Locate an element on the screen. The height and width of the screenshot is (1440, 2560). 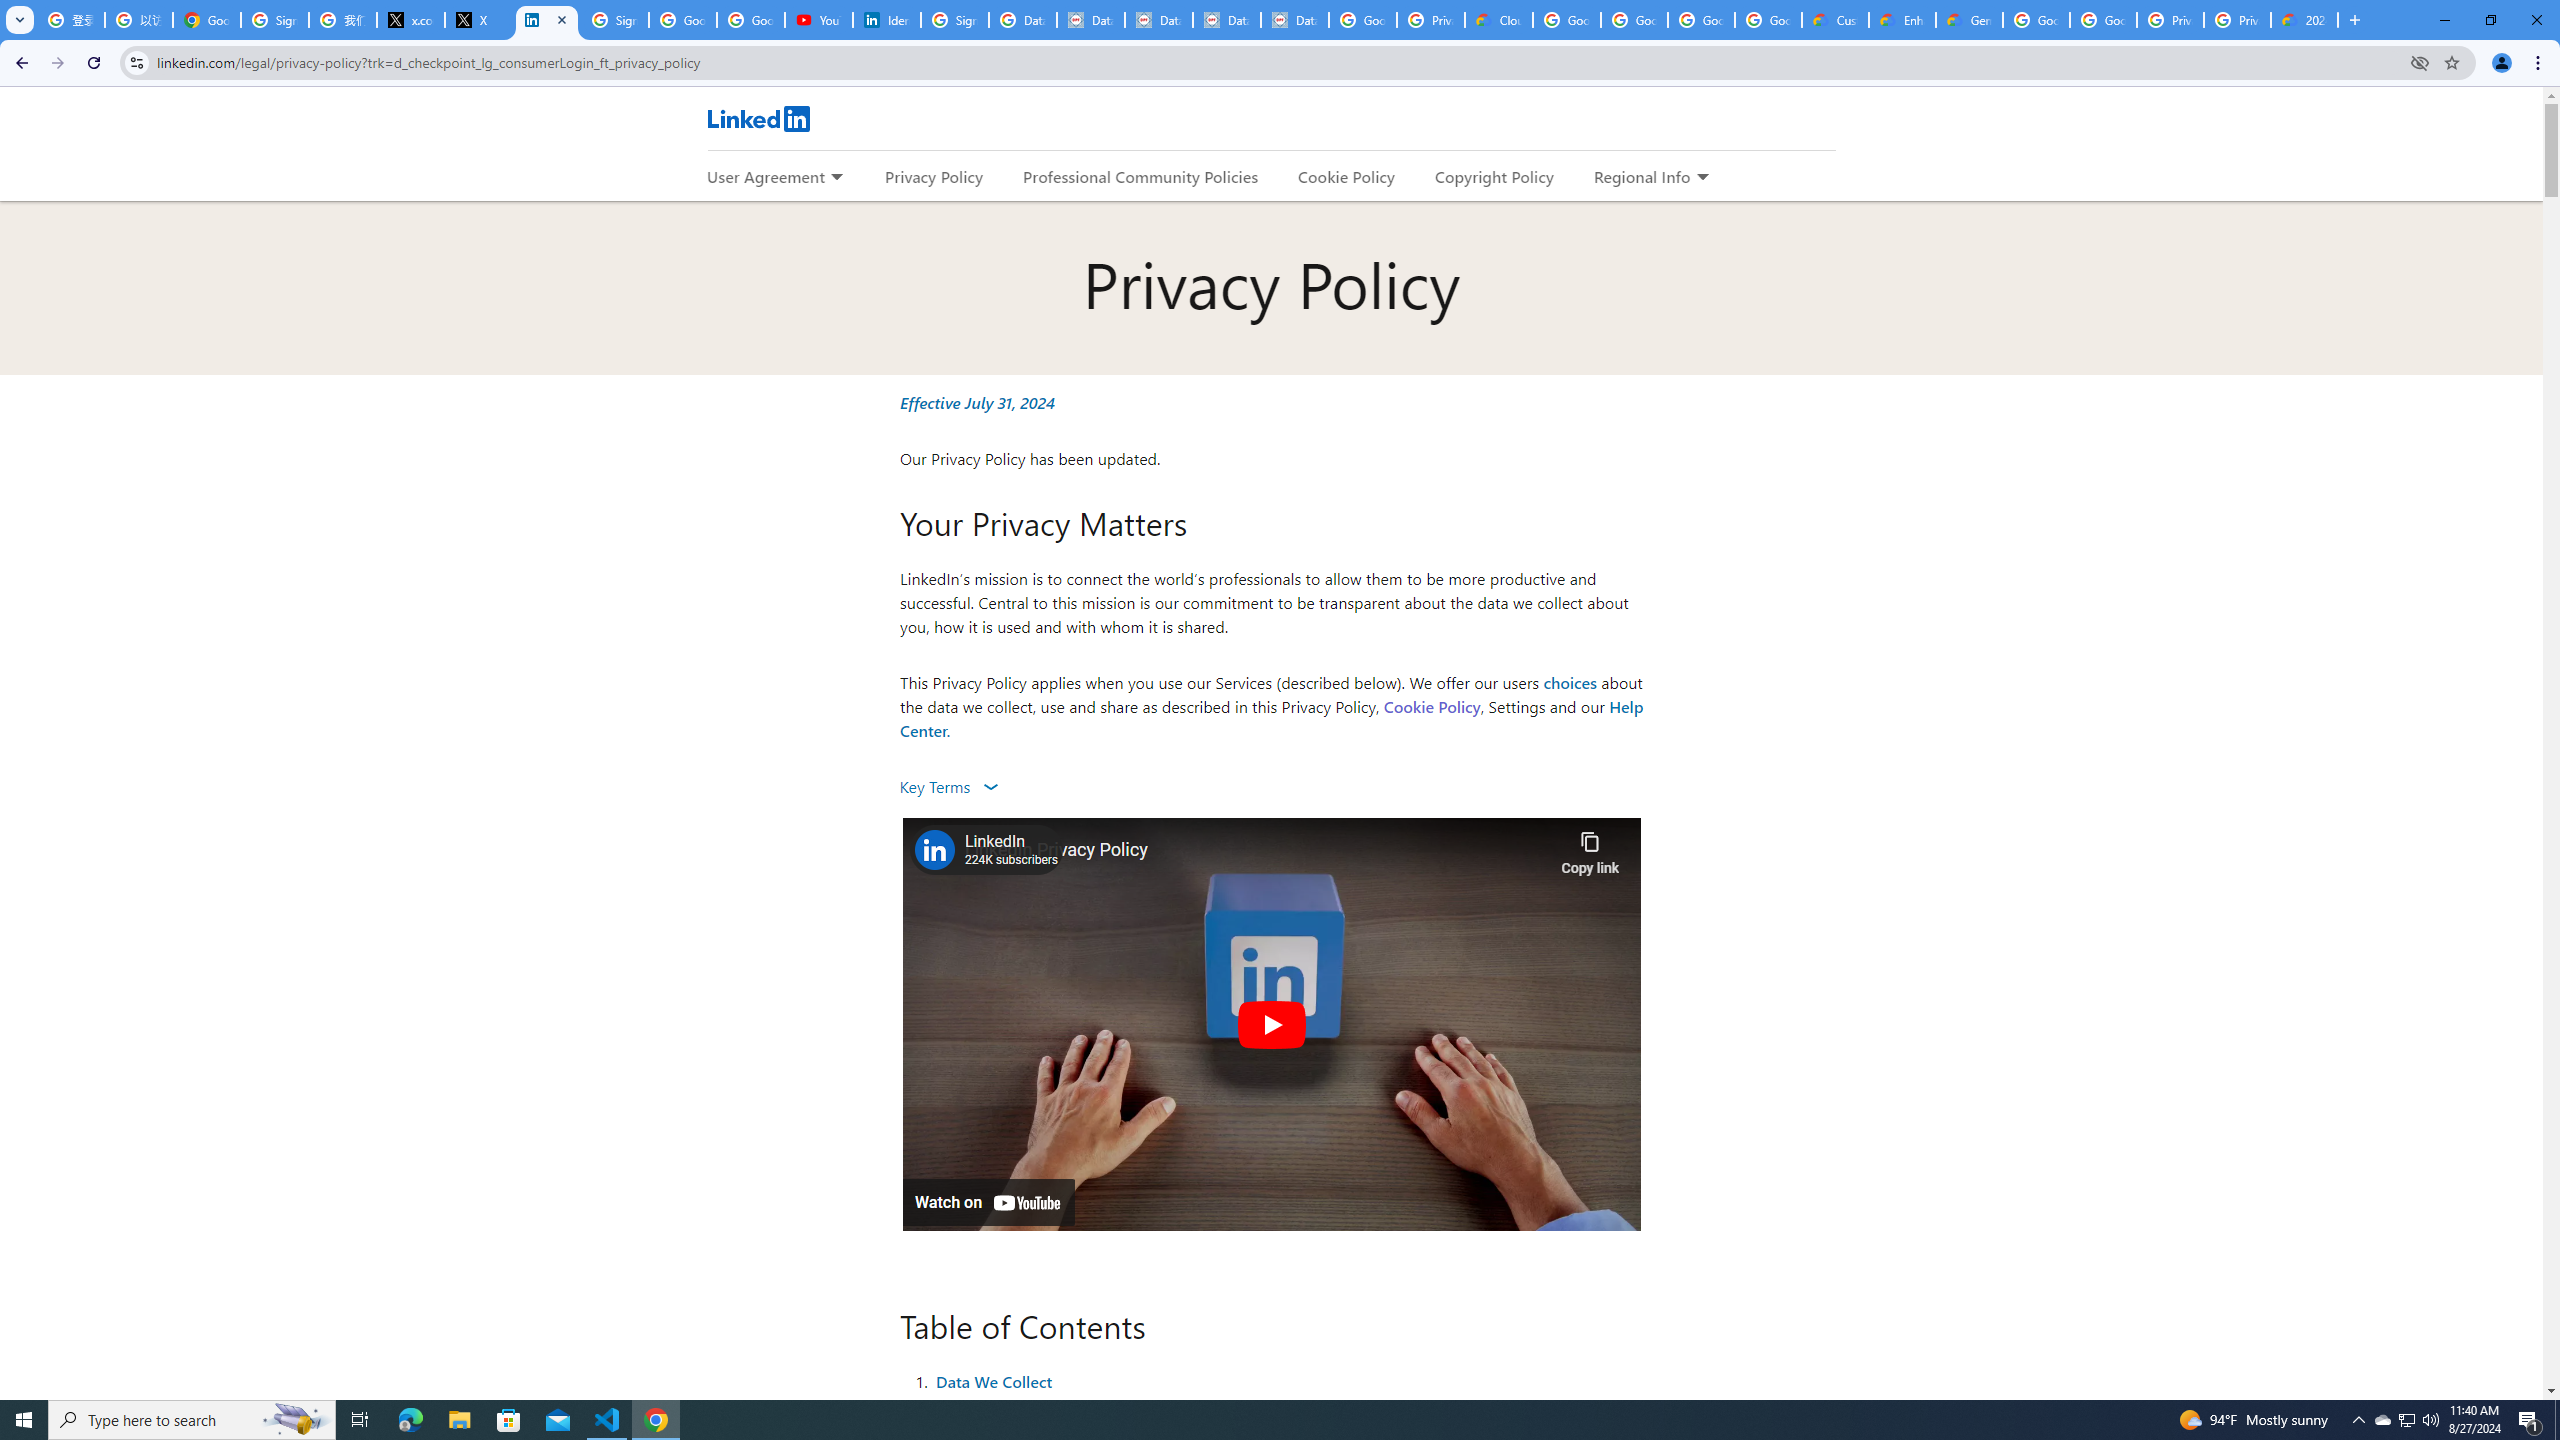
Cloud Data Processing Addendum | Google Cloud is located at coordinates (1498, 20).